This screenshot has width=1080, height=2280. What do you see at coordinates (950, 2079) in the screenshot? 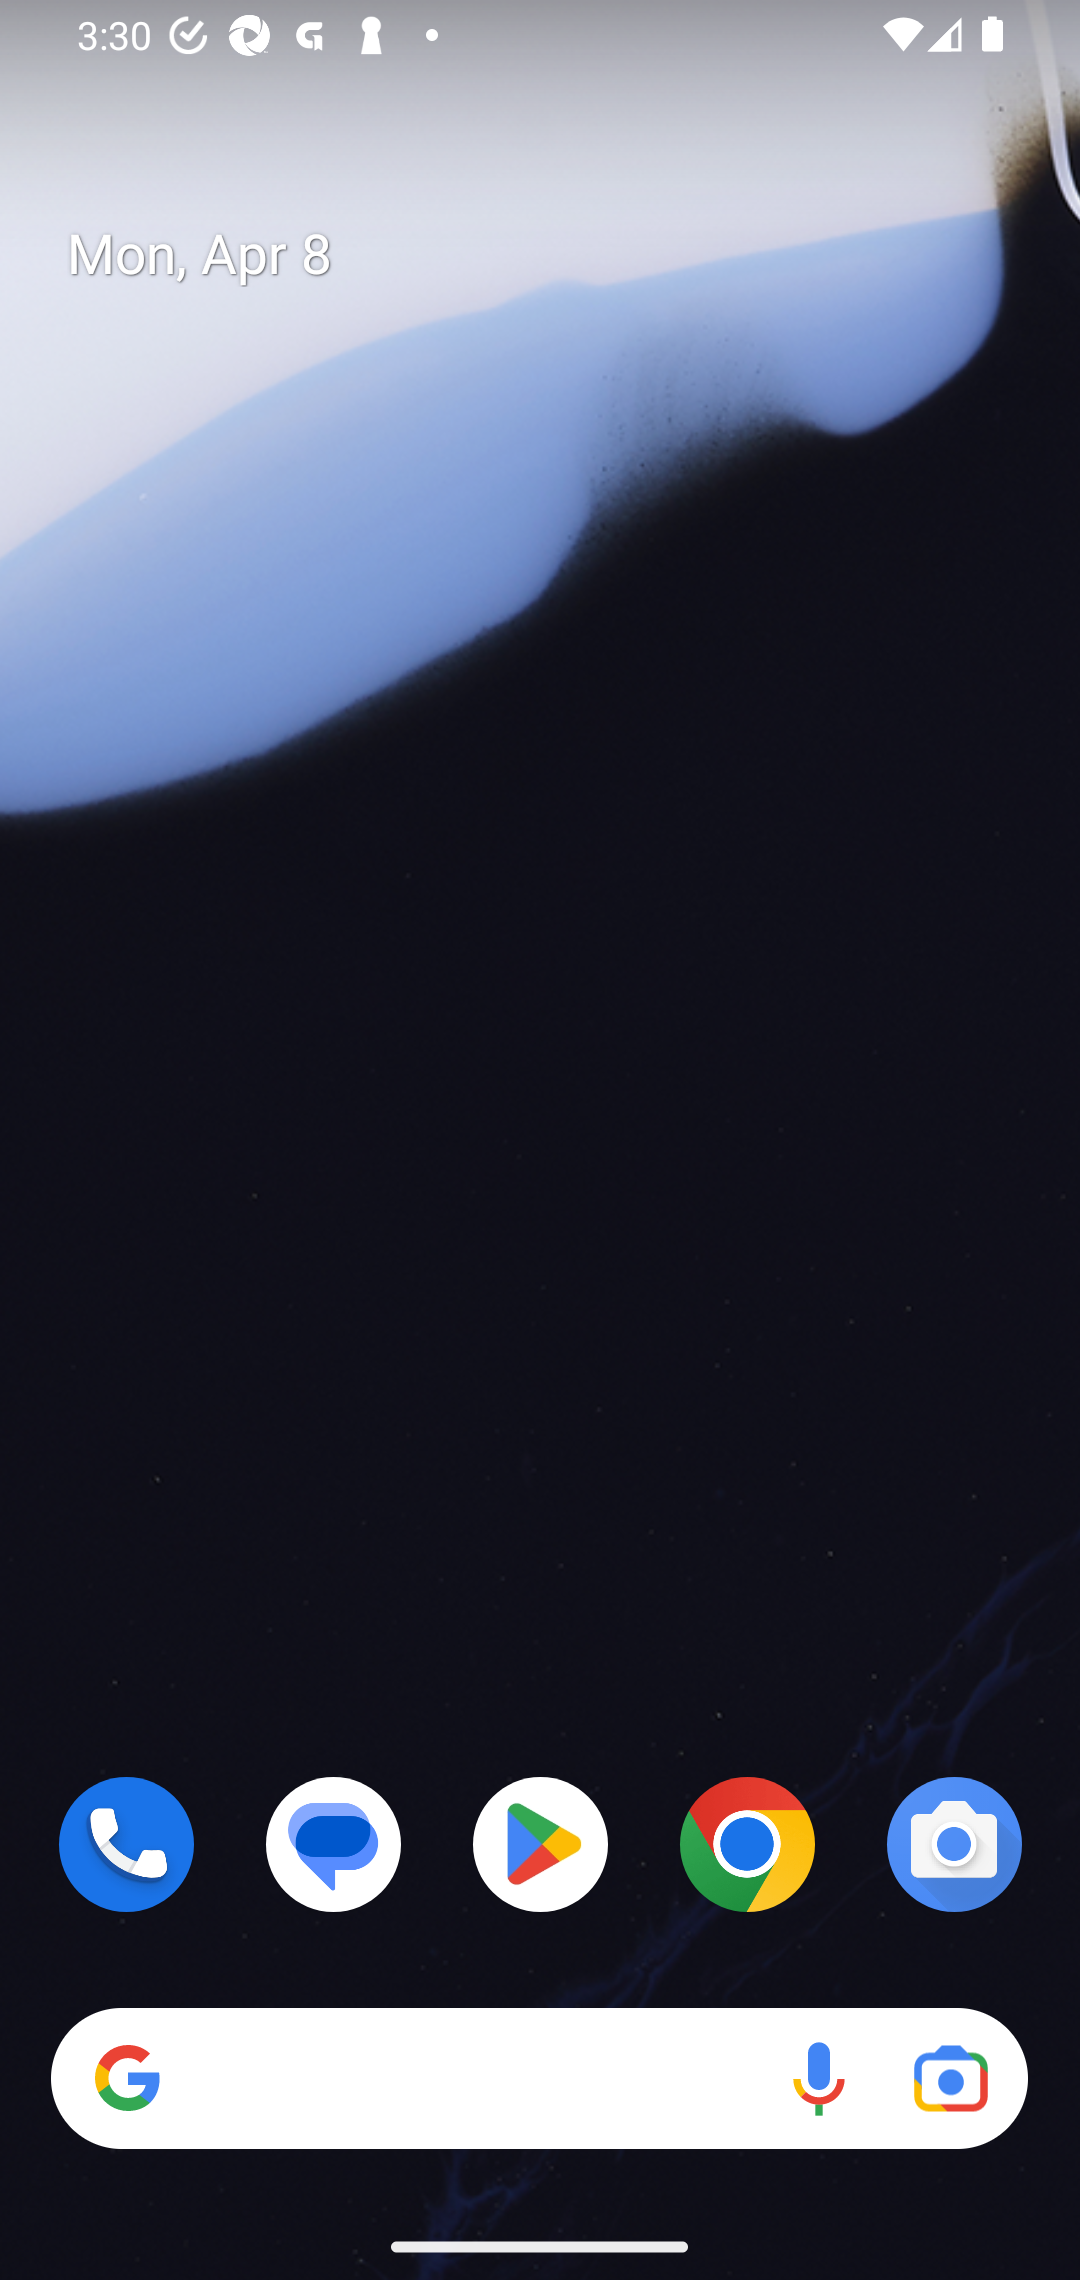
I see `Google Lens` at bounding box center [950, 2079].